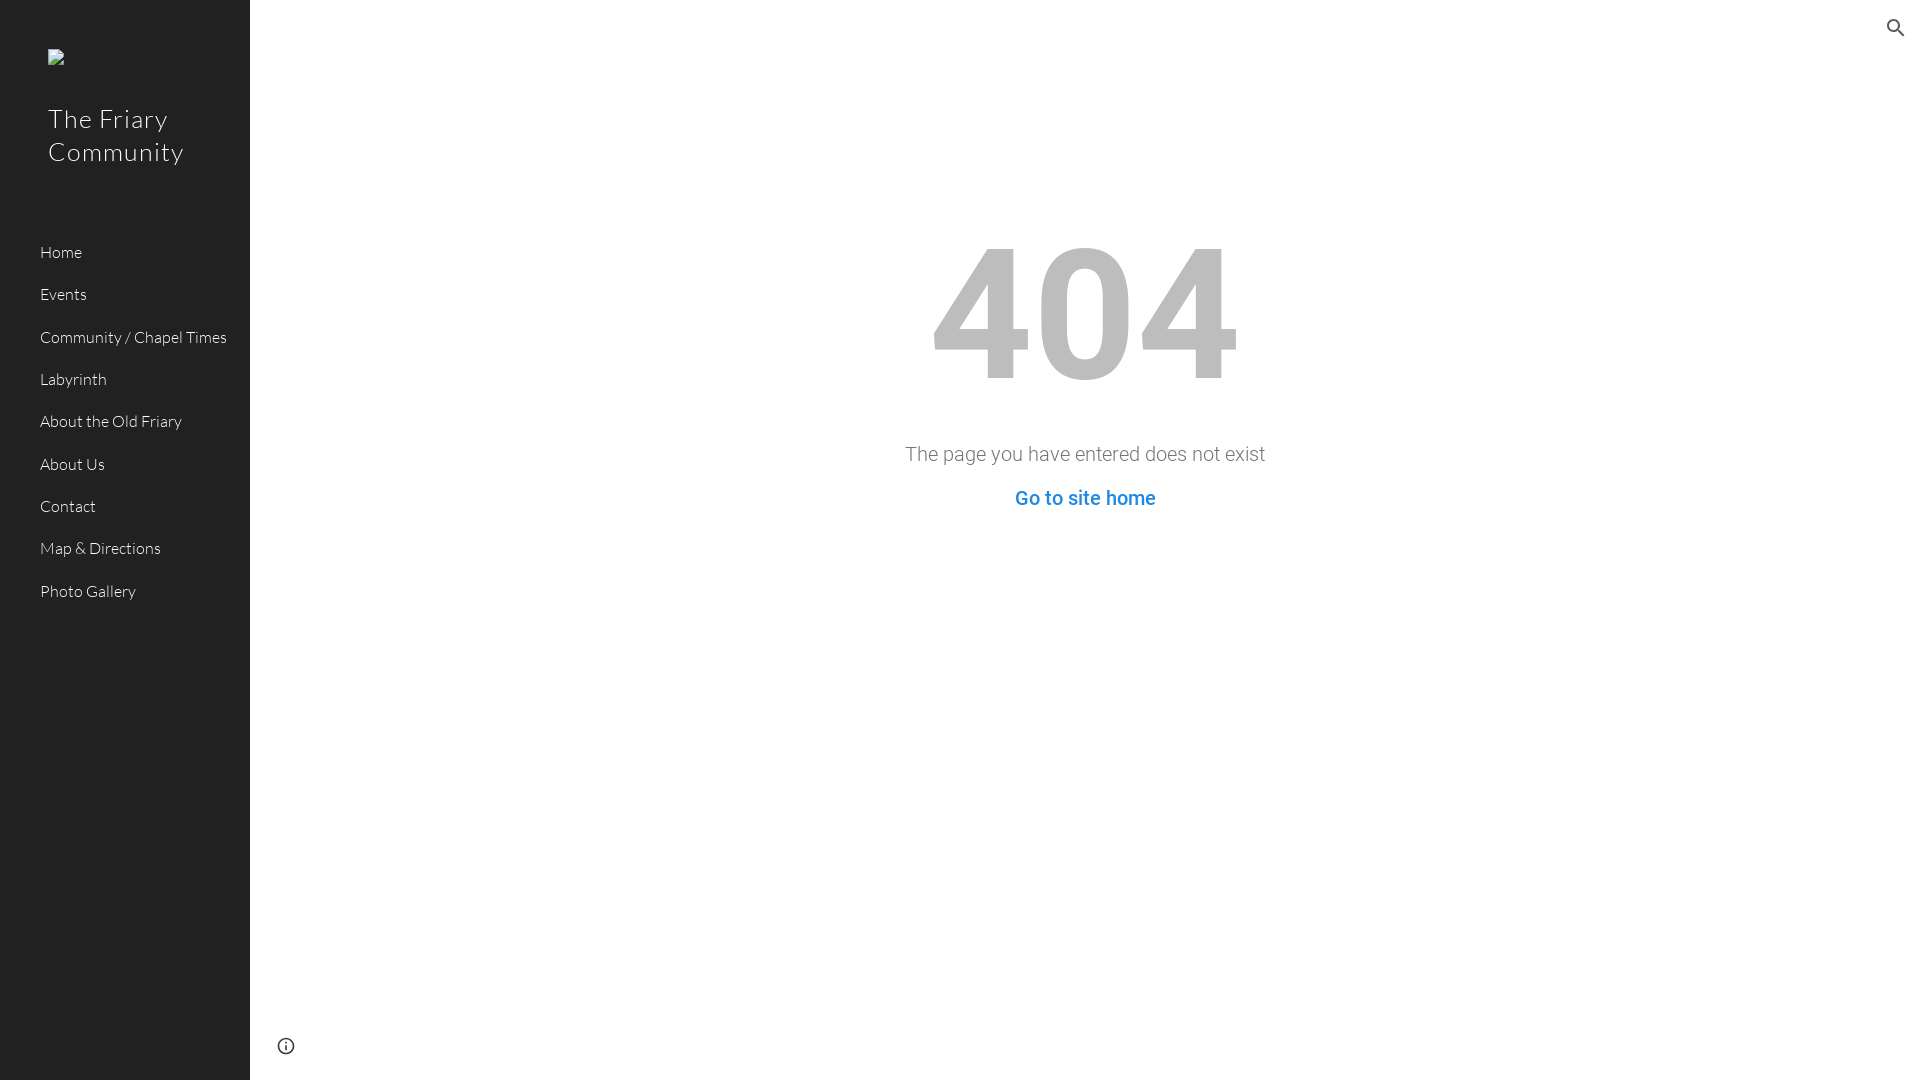  Describe the element at coordinates (137, 422) in the screenshot. I see `About the Old Friary` at that location.